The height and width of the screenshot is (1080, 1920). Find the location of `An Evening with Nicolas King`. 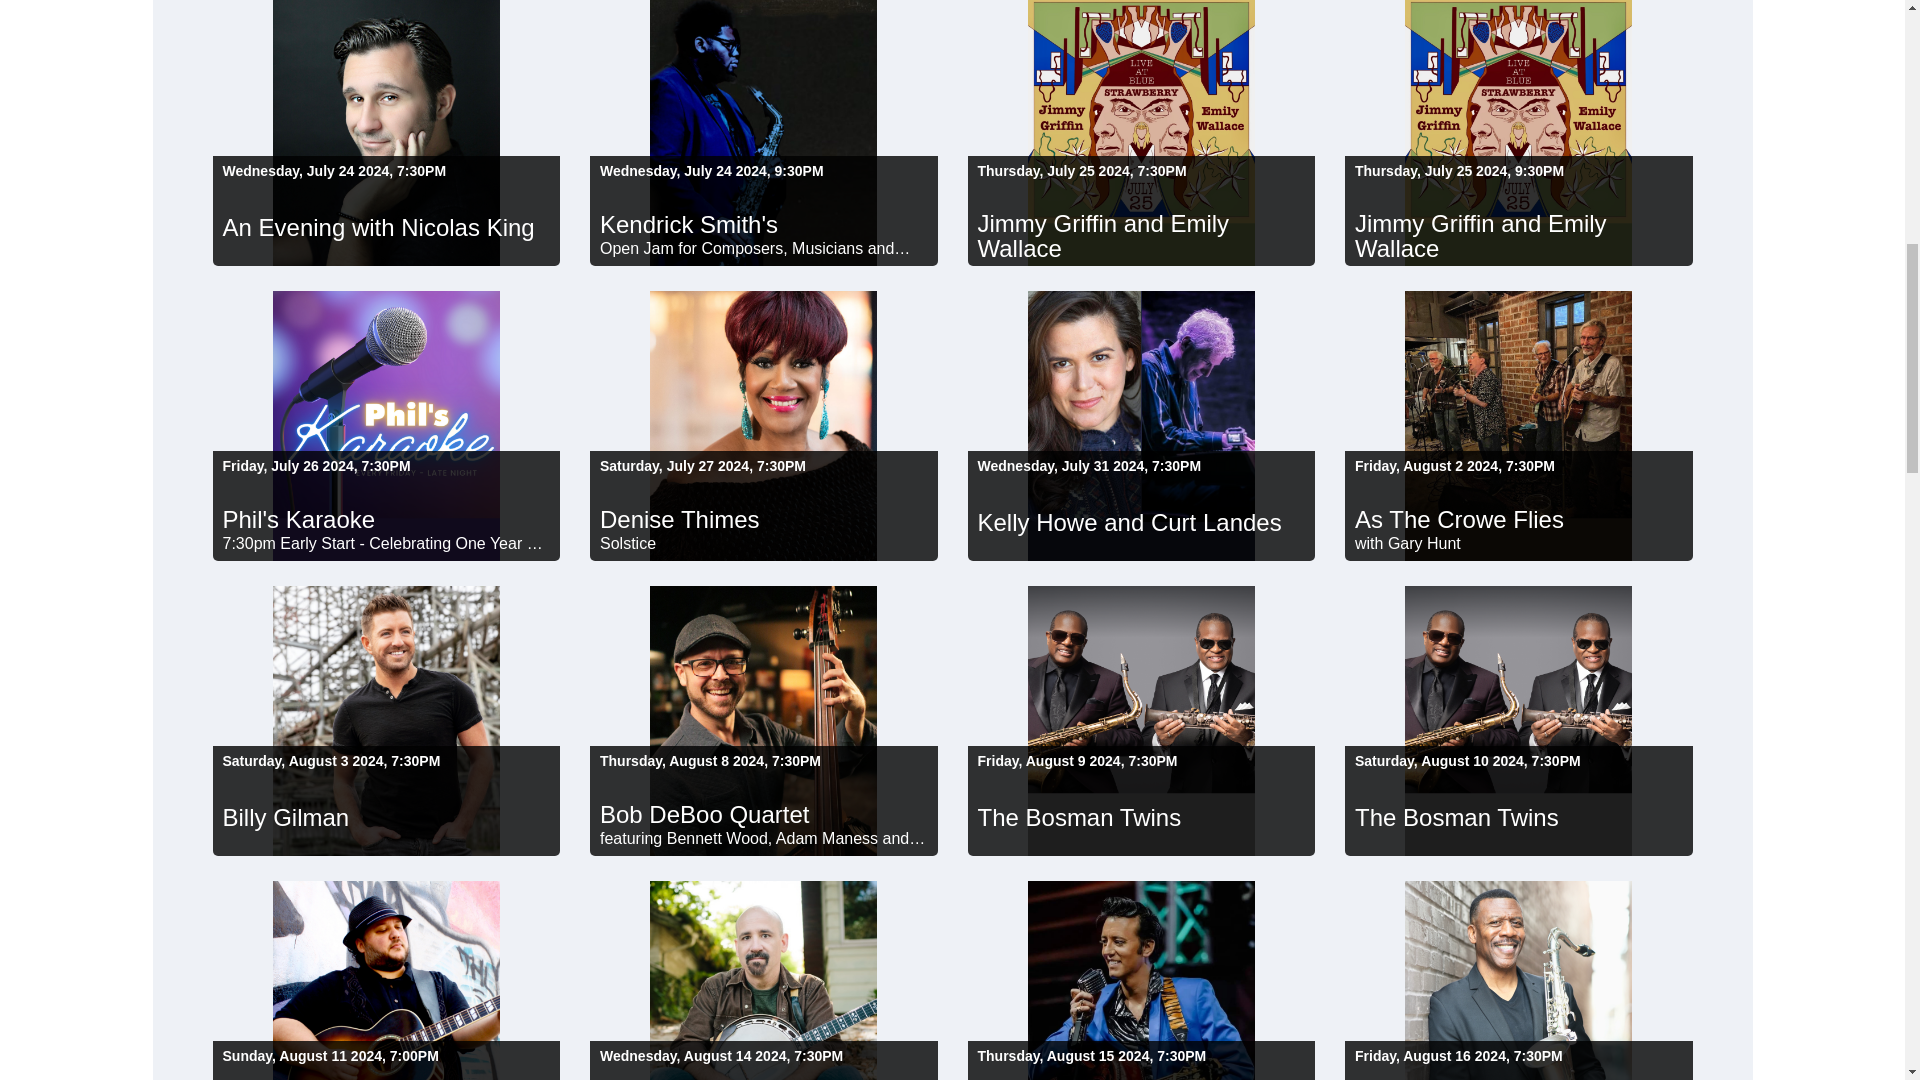

An Evening with Nicolas King is located at coordinates (386, 222).